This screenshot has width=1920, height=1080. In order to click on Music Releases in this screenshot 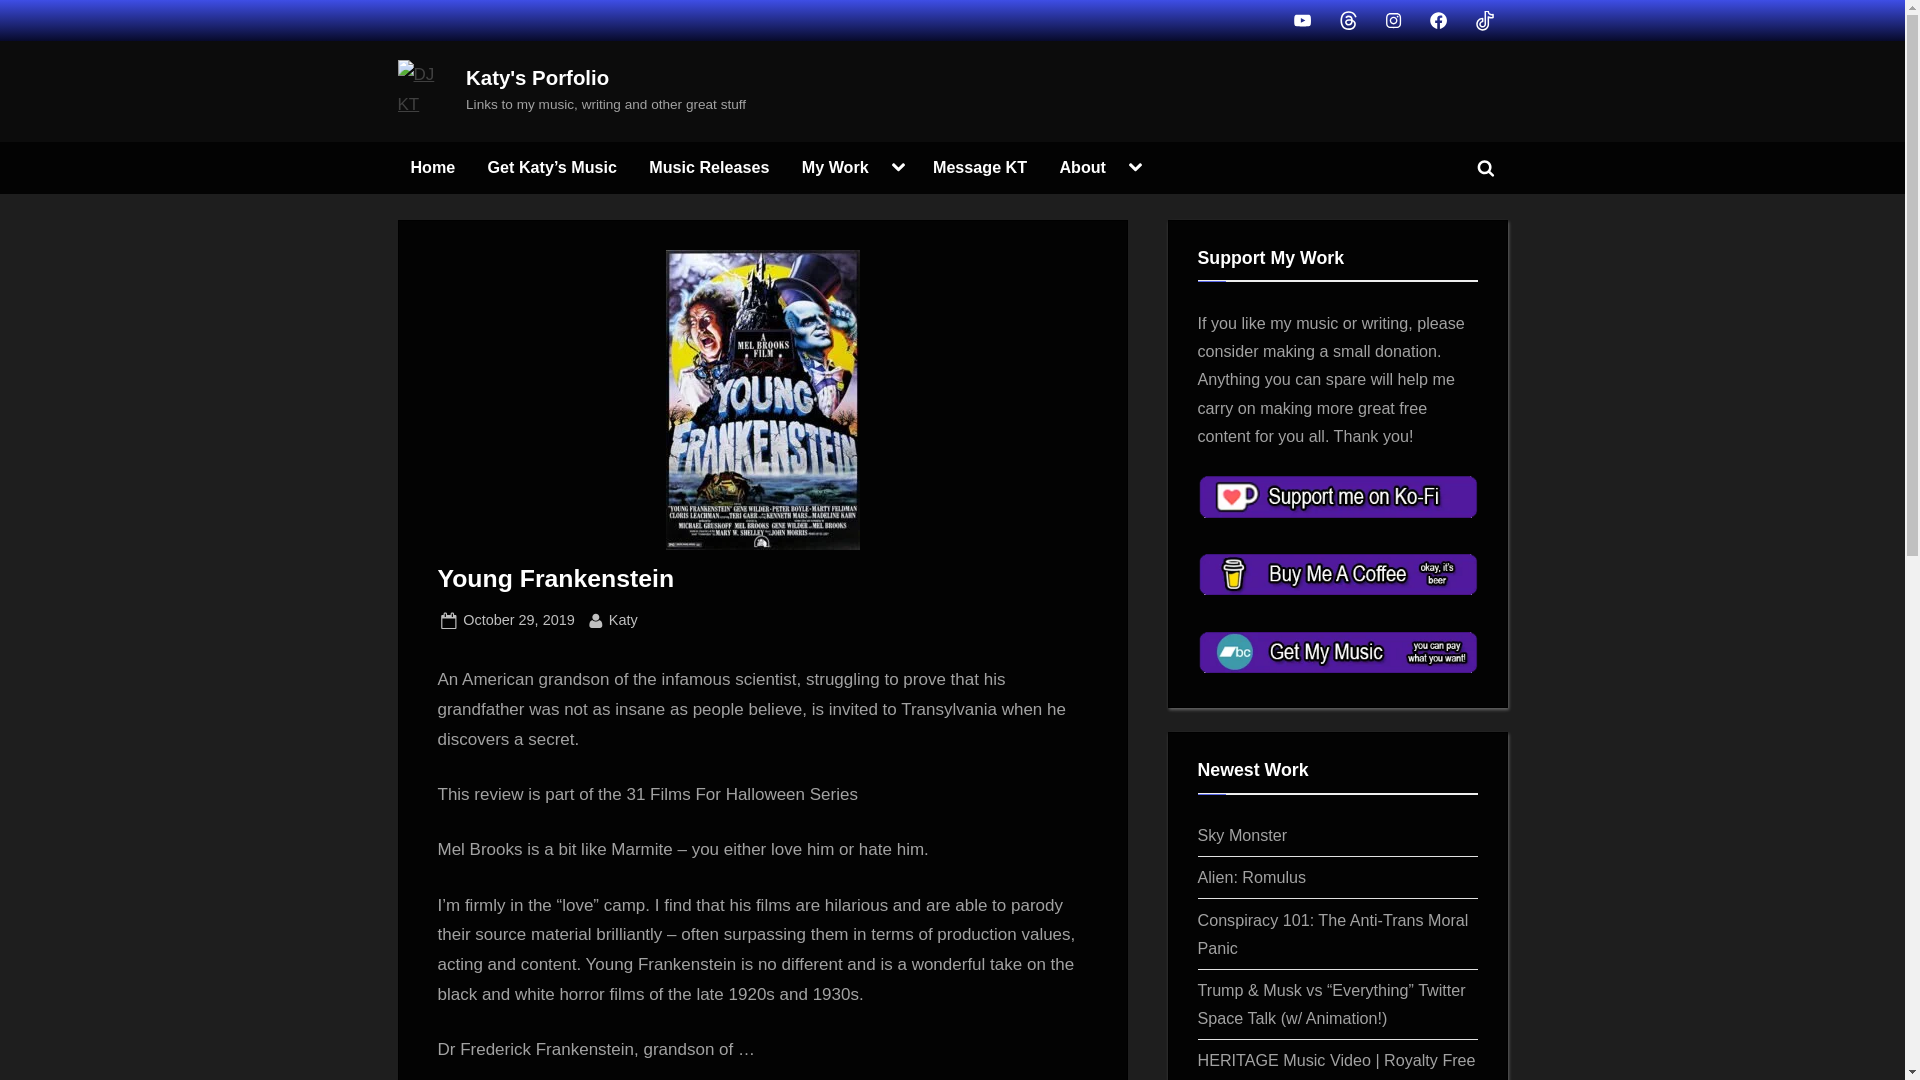, I will do `click(708, 168)`.